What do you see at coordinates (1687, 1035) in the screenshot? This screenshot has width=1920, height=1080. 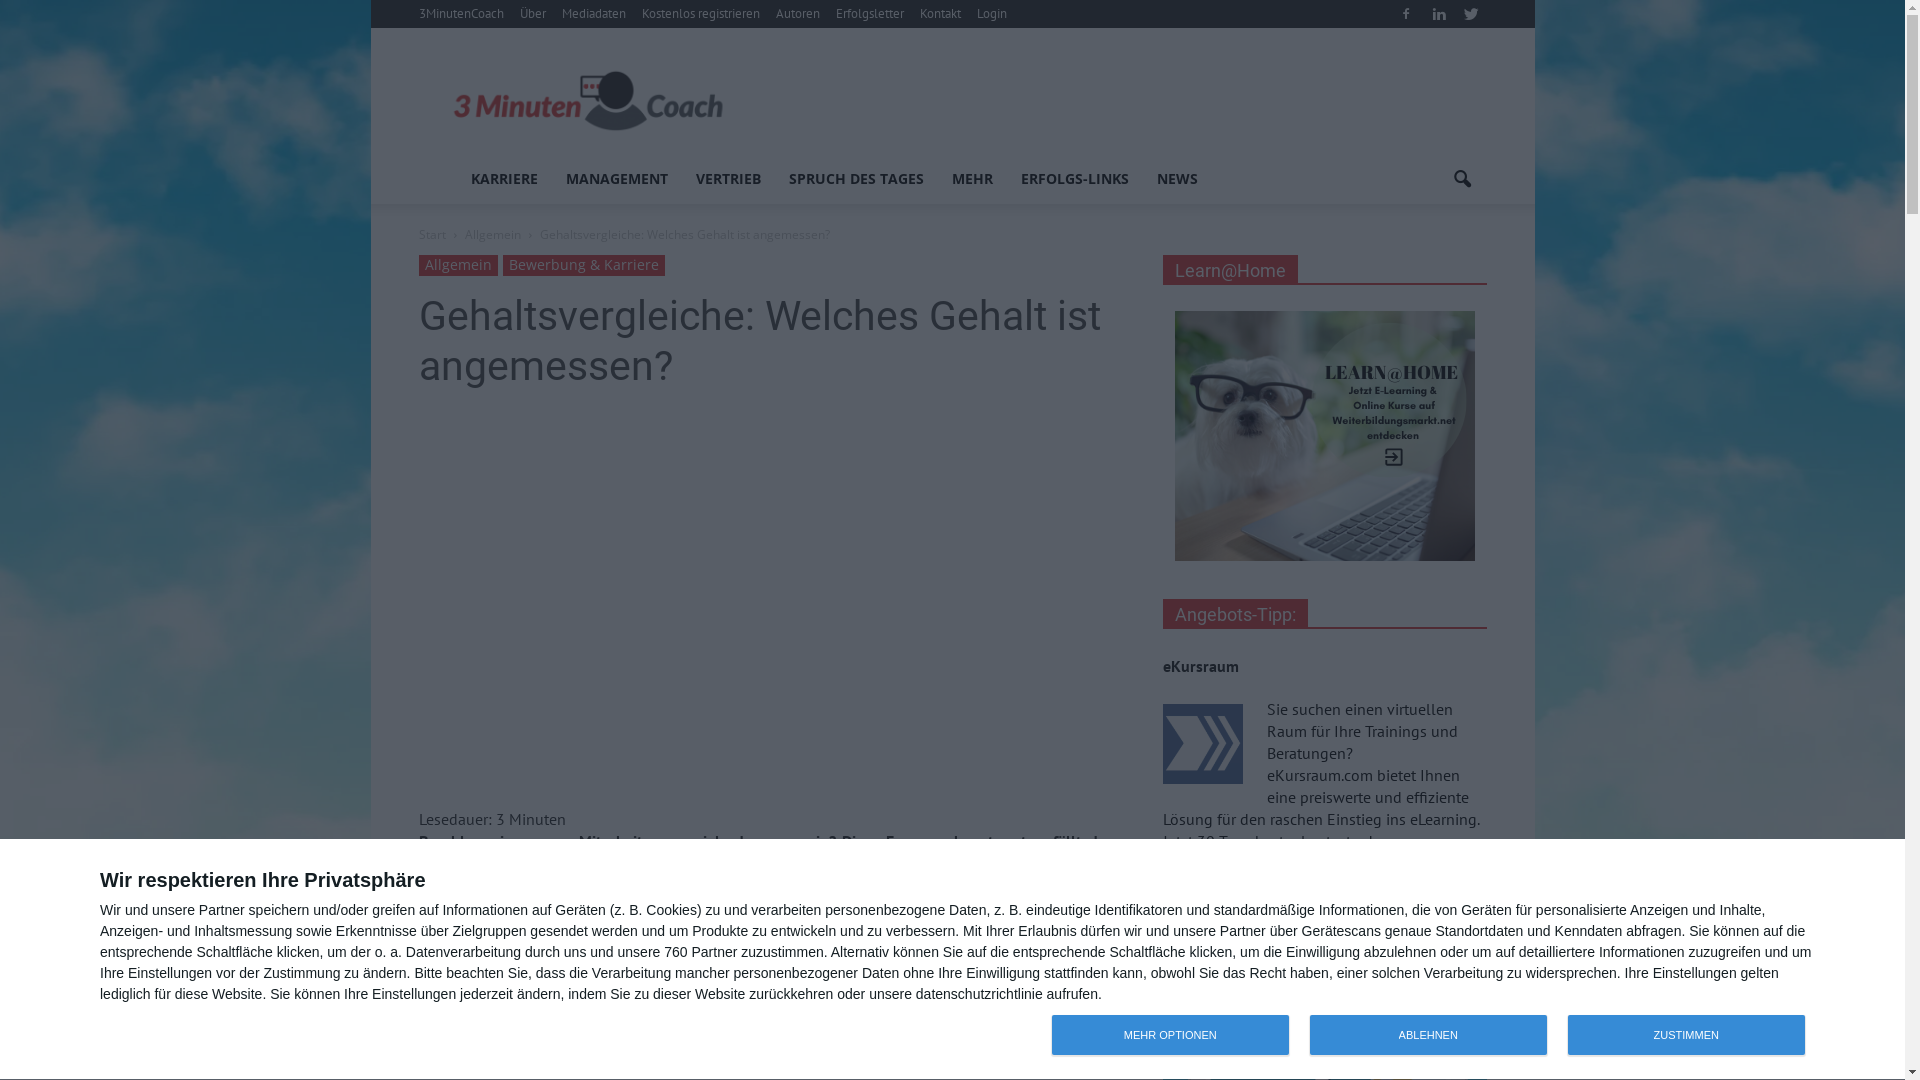 I see `ZUSTIMMEN` at bounding box center [1687, 1035].